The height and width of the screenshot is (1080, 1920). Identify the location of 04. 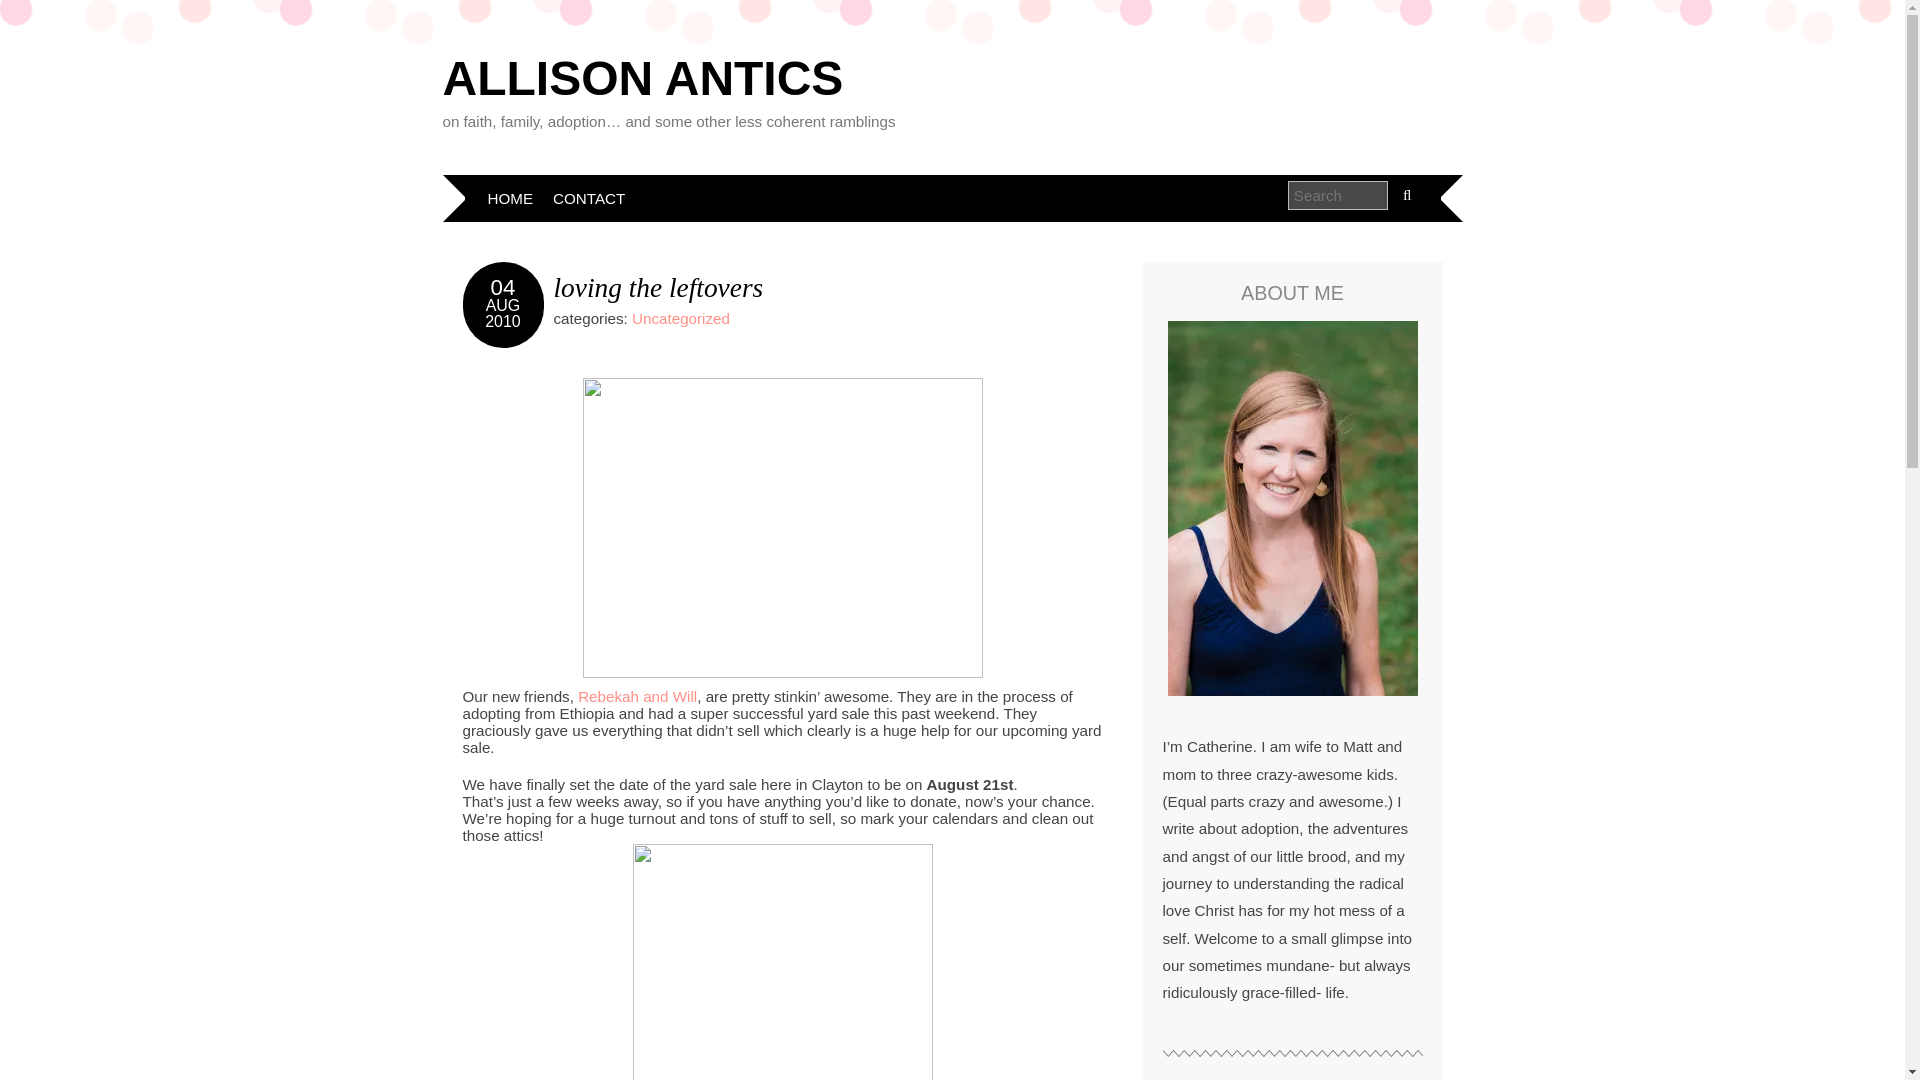
(504, 288).